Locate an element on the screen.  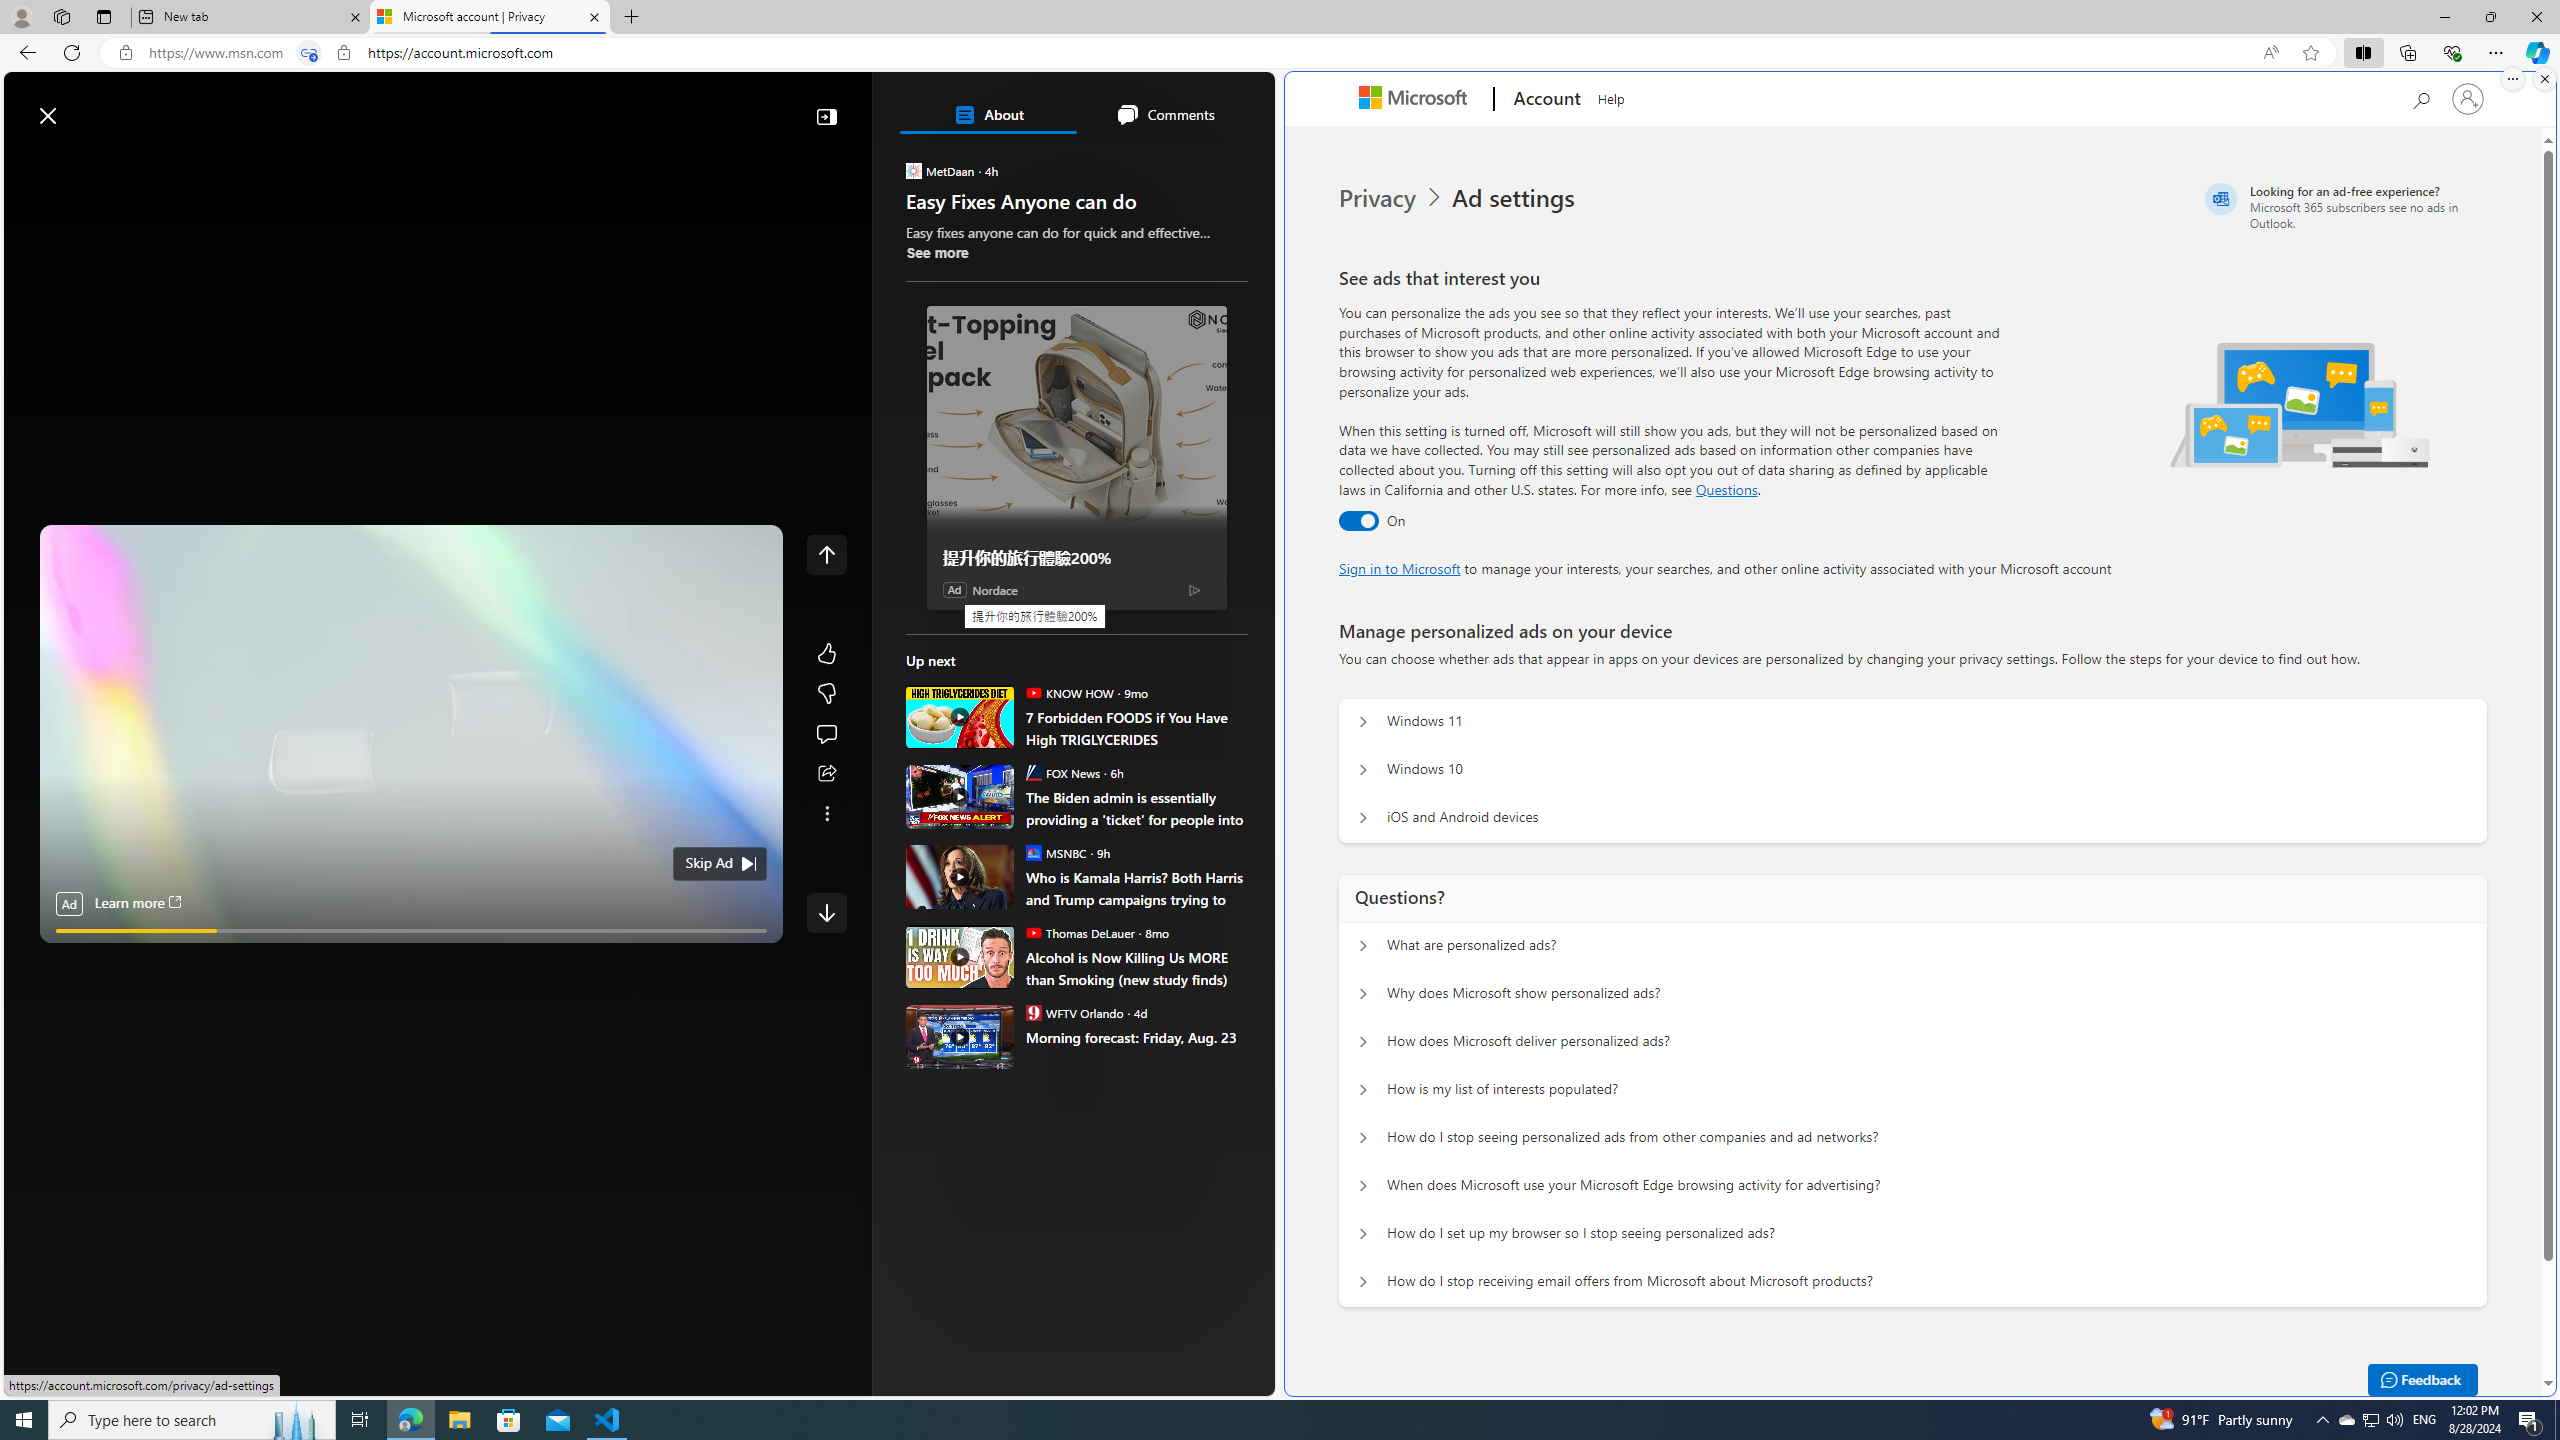
Morning forecast: Friday, Aug. 23 is located at coordinates (960, 1036).